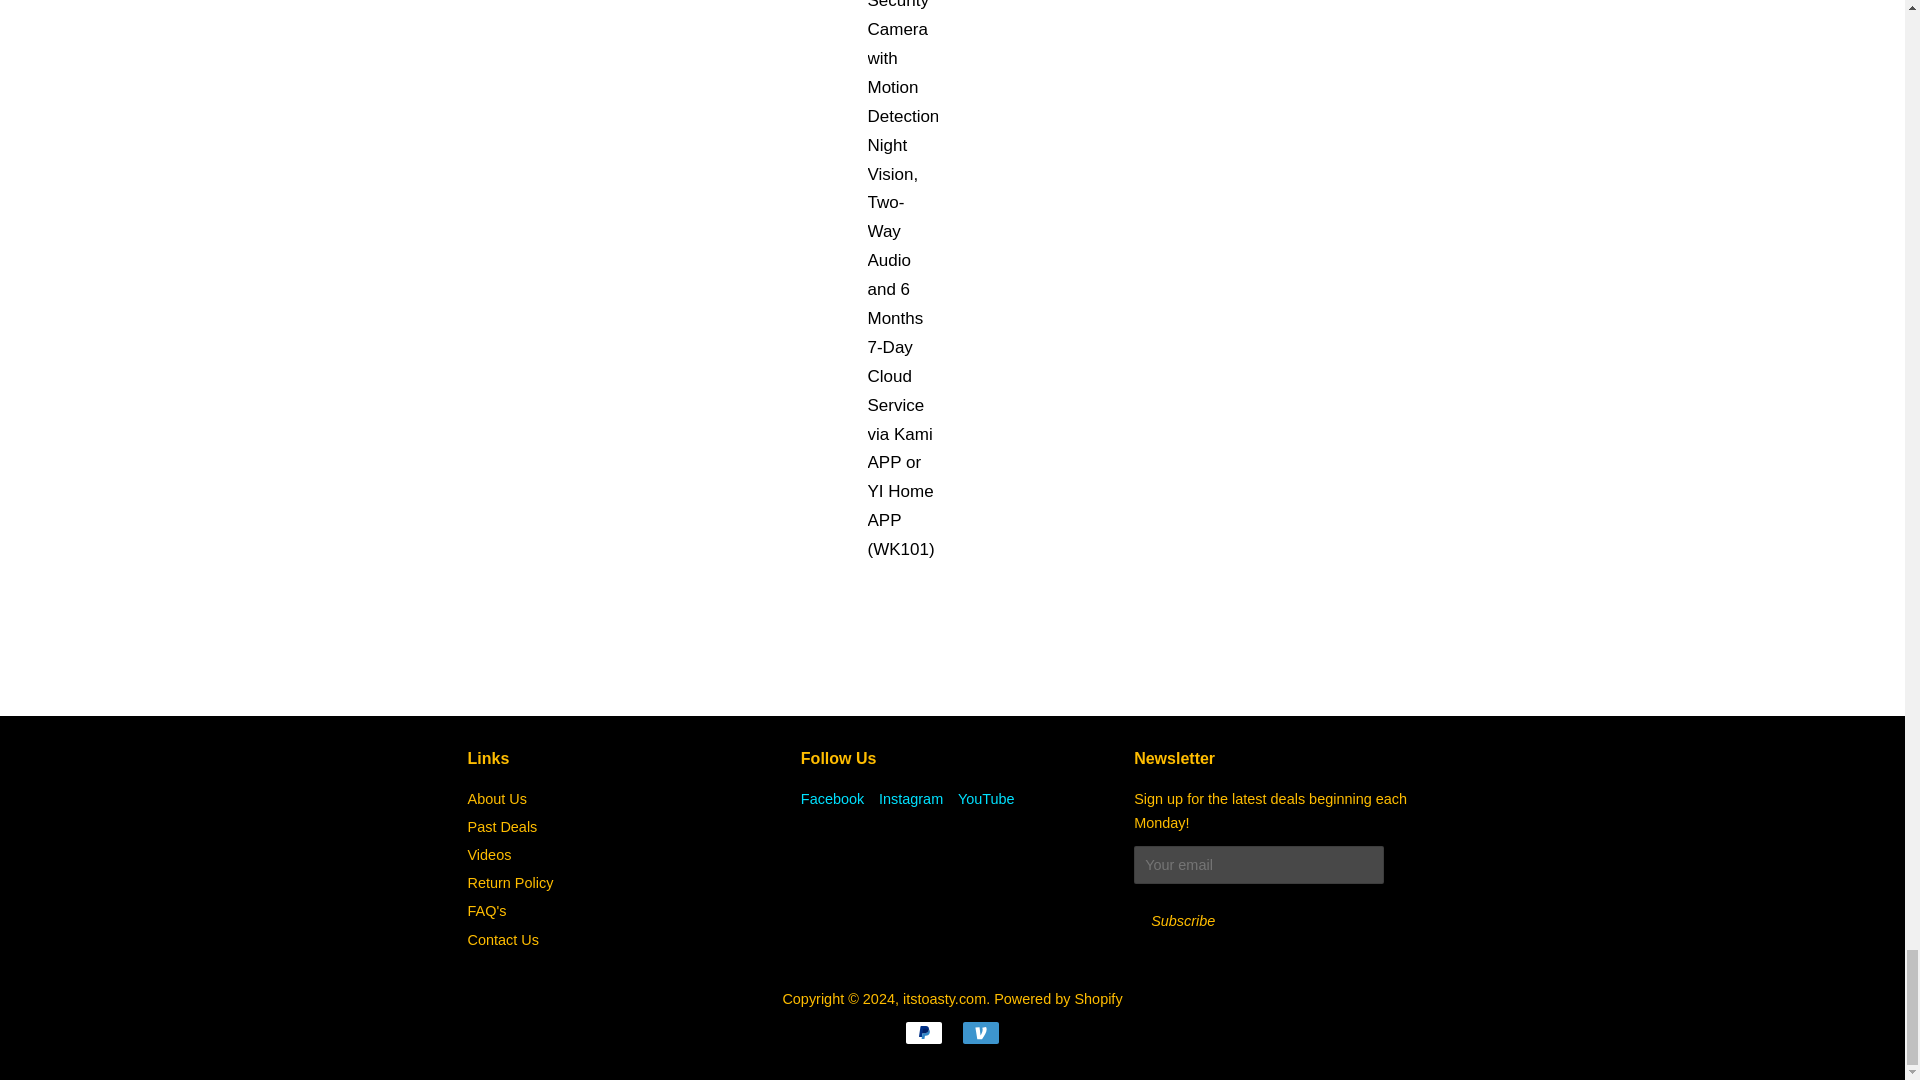 The width and height of the screenshot is (1920, 1080). Describe the element at coordinates (487, 910) in the screenshot. I see `FAQ's` at that location.